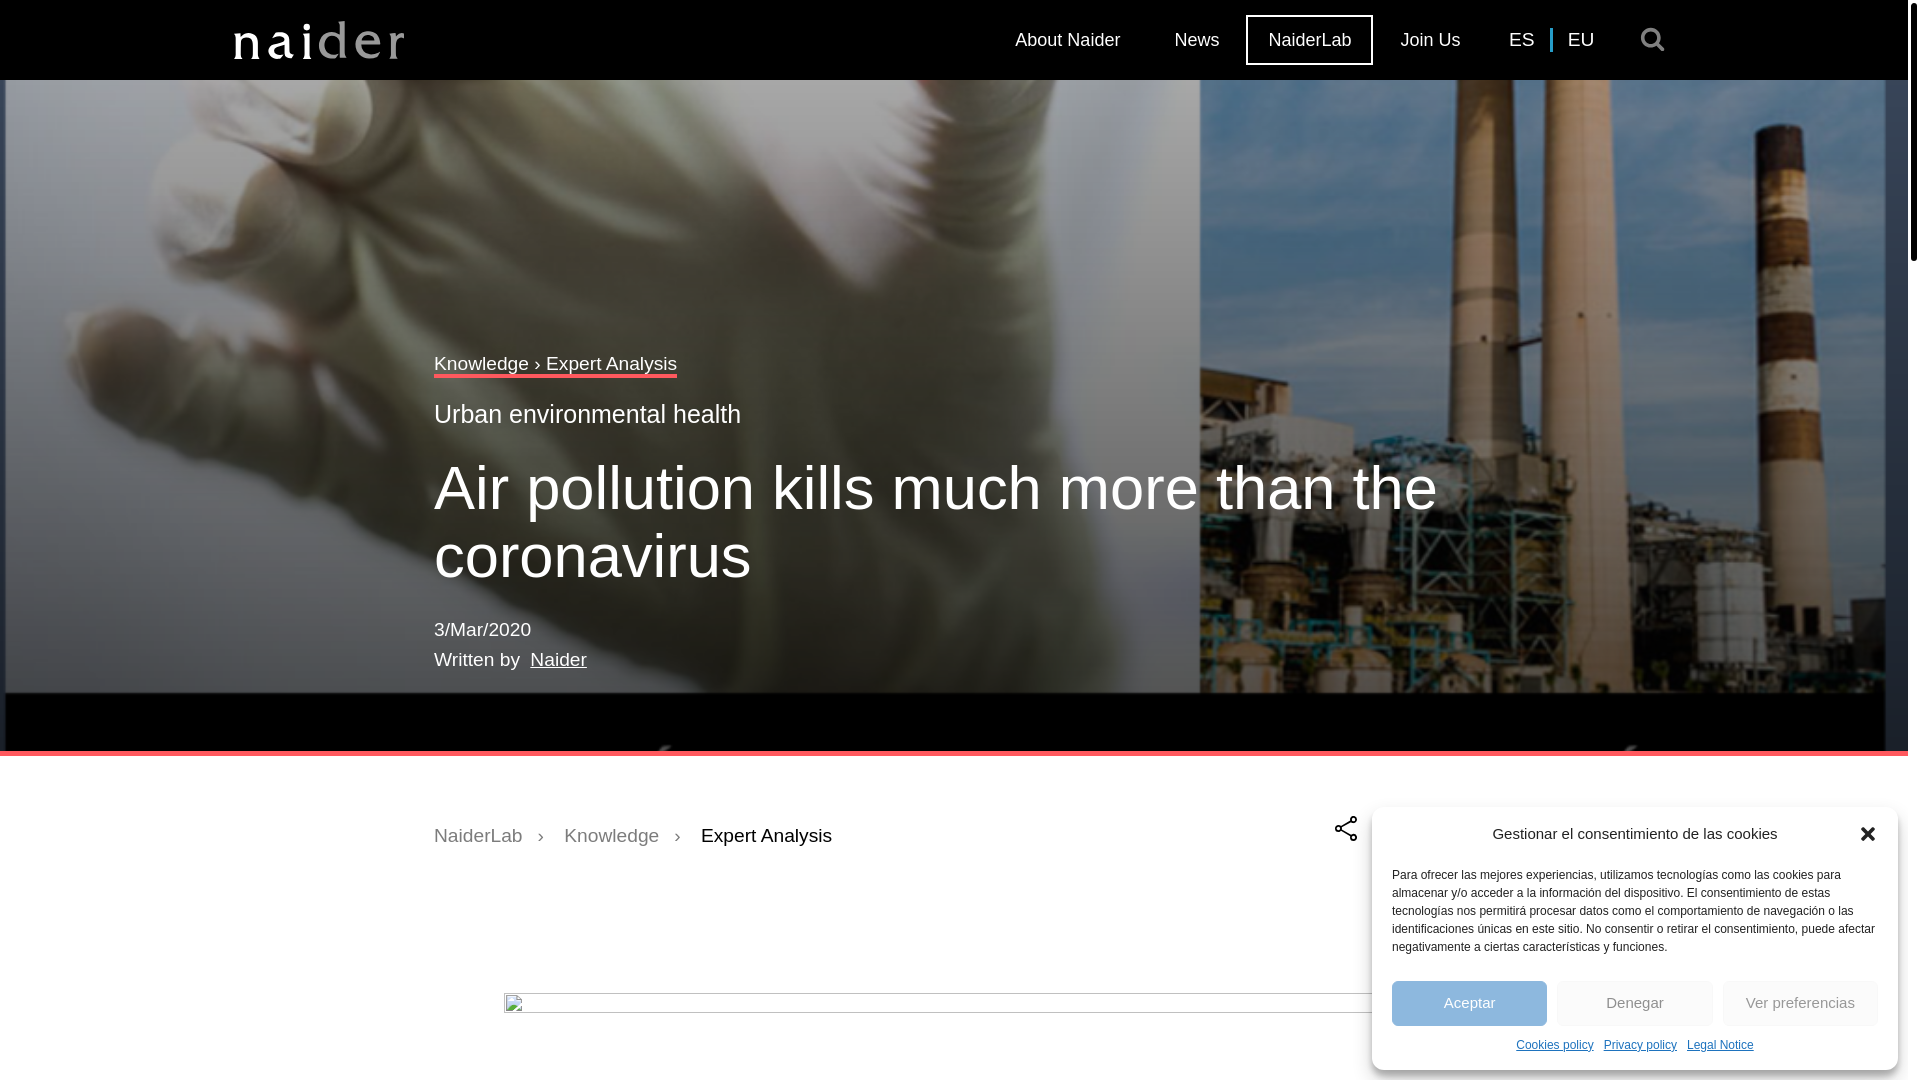 The image size is (1920, 1080). Describe the element at coordinates (1720, 1045) in the screenshot. I see `Legal Notice` at that location.